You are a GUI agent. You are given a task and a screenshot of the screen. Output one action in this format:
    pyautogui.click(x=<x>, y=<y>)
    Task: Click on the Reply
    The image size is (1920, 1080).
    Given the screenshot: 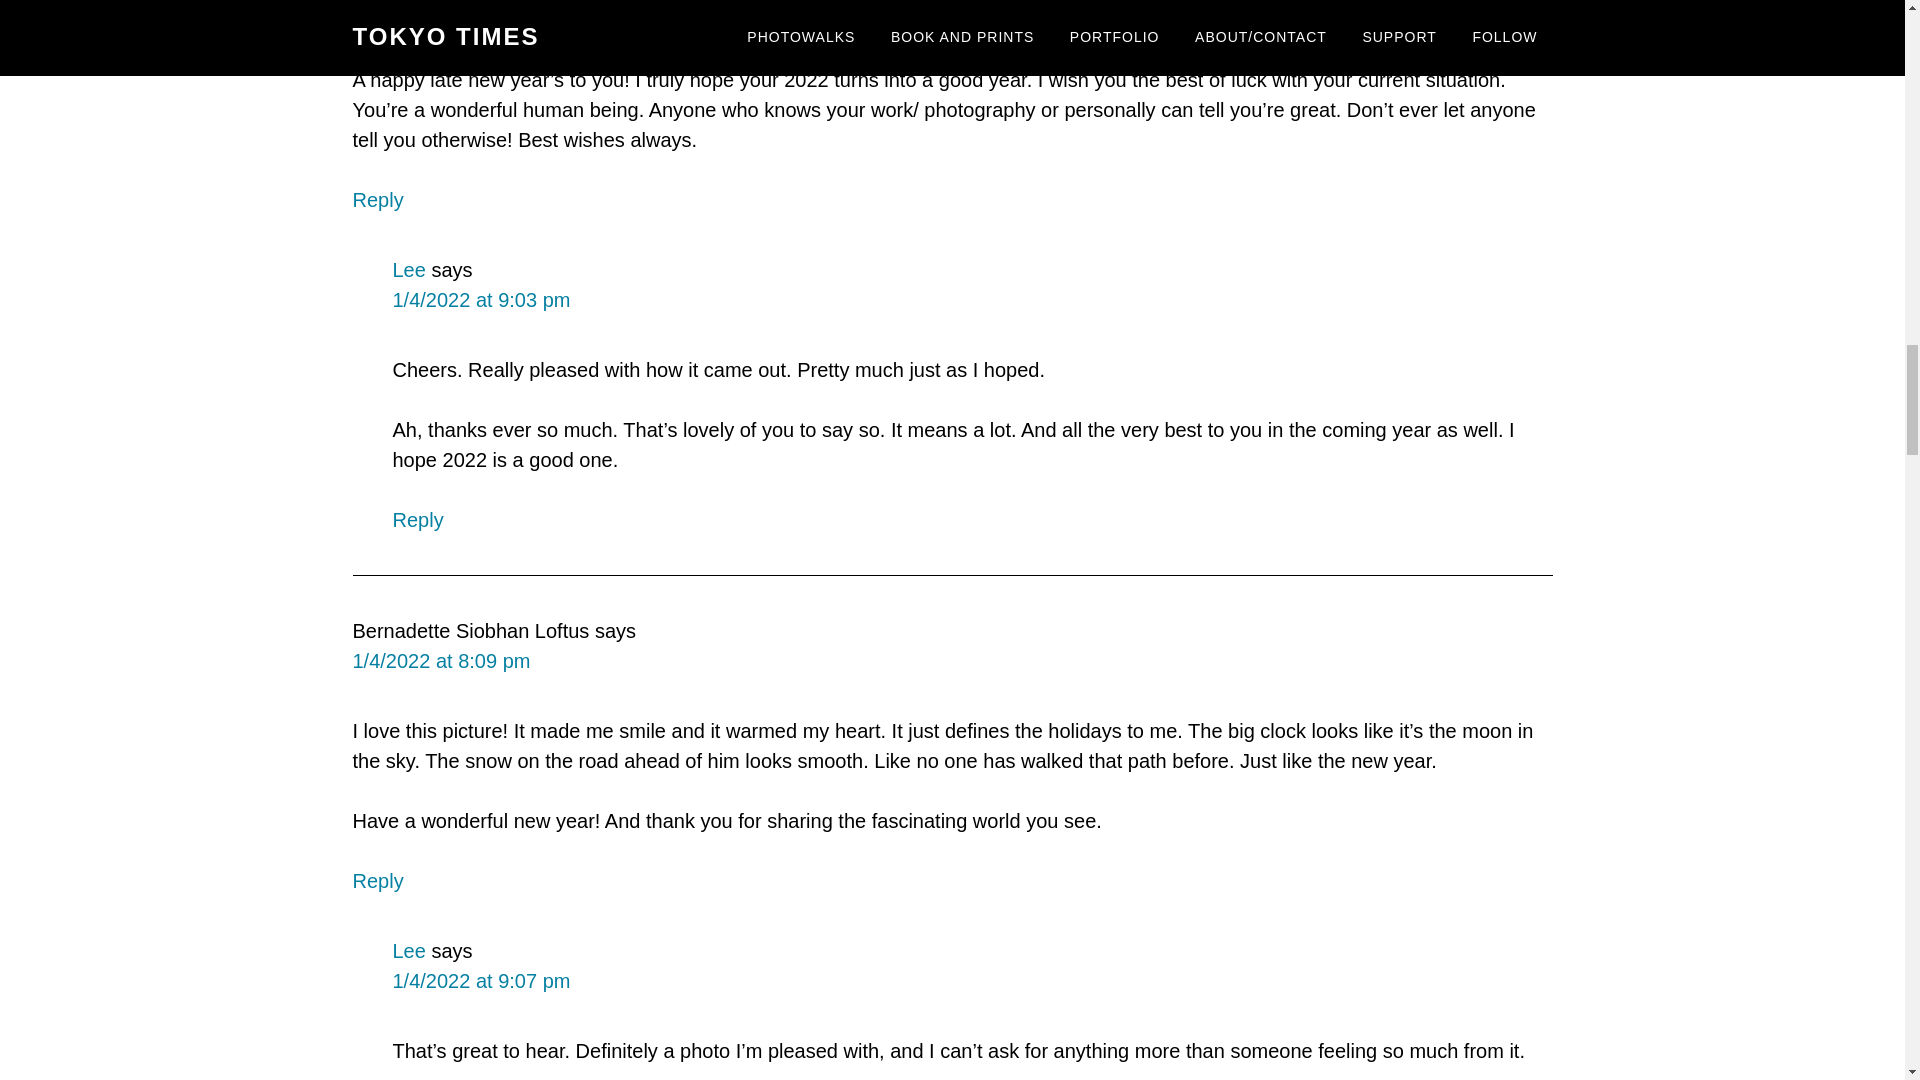 What is the action you would take?
    pyautogui.click(x=377, y=200)
    